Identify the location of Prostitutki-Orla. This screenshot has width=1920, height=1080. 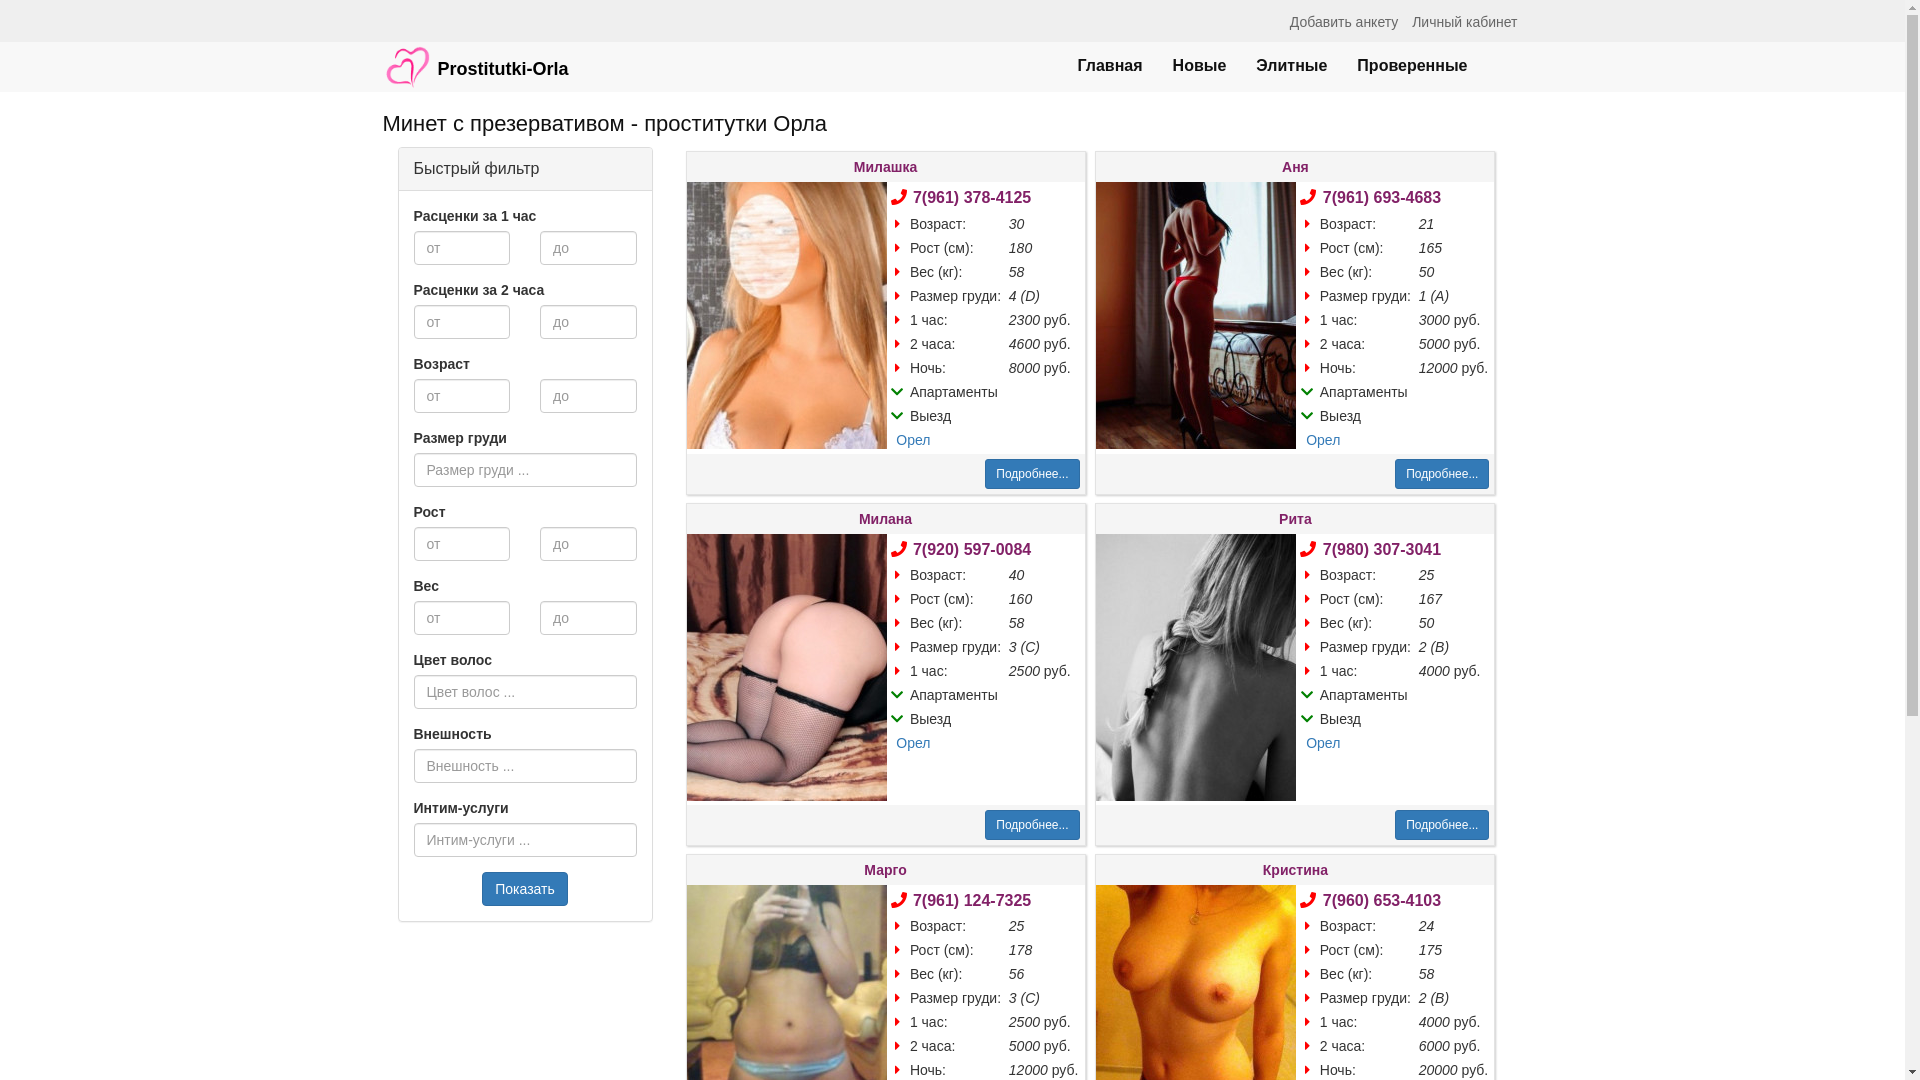
(476, 57).